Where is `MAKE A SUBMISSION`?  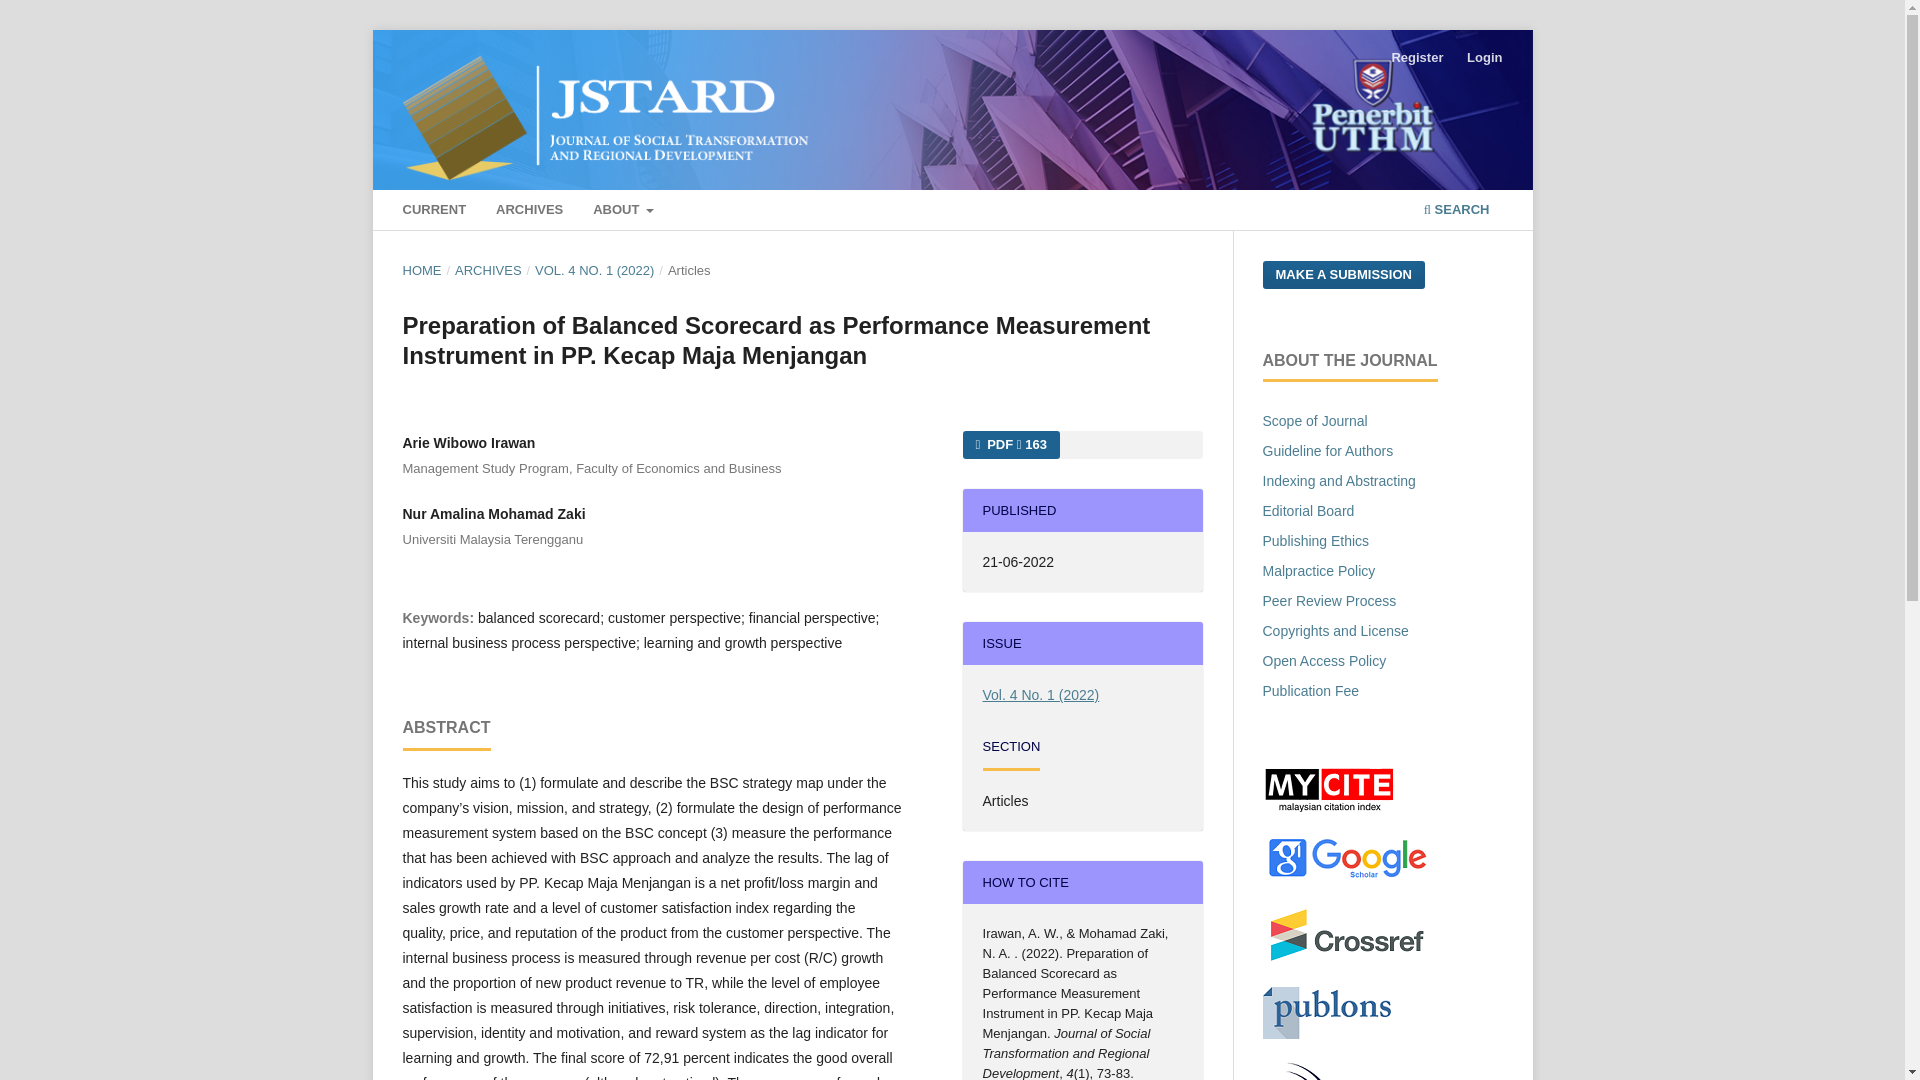
MAKE A SUBMISSION is located at coordinates (1342, 275).